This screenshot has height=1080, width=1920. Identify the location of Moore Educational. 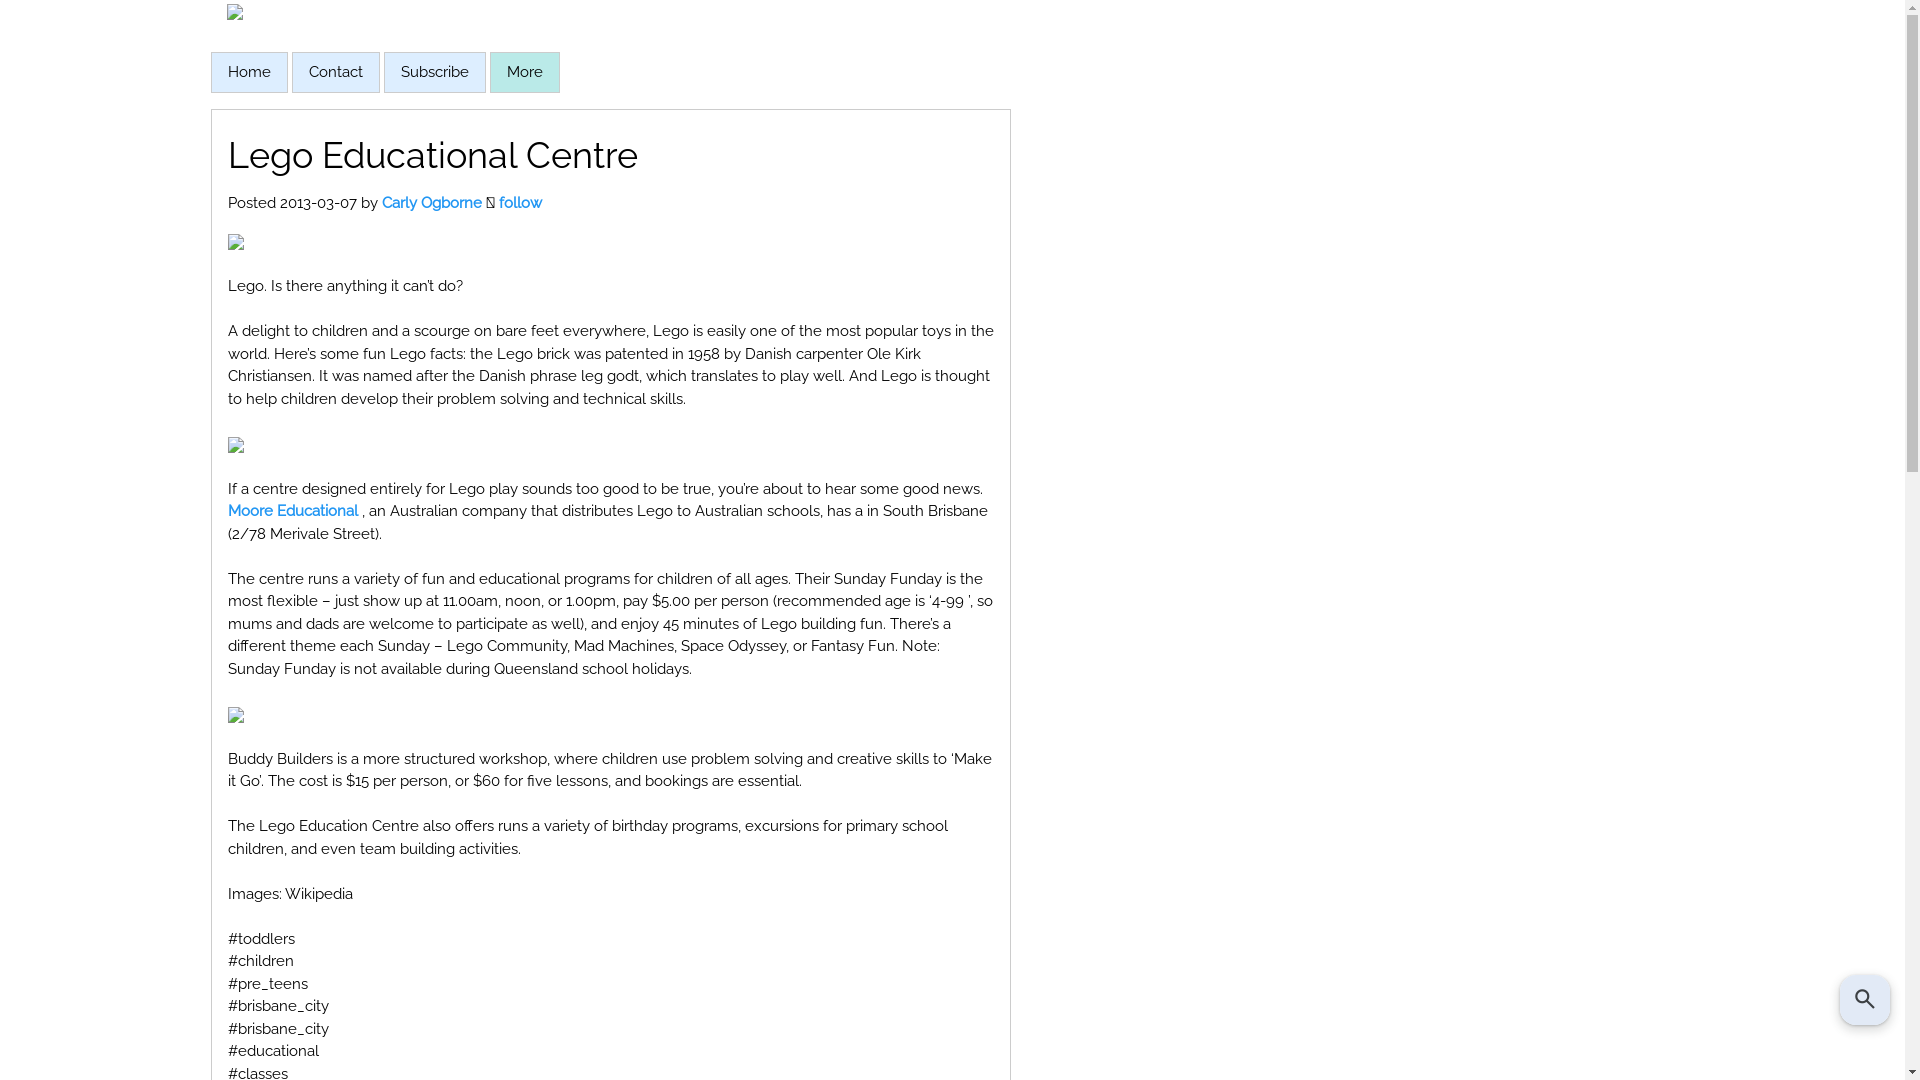
(293, 511).